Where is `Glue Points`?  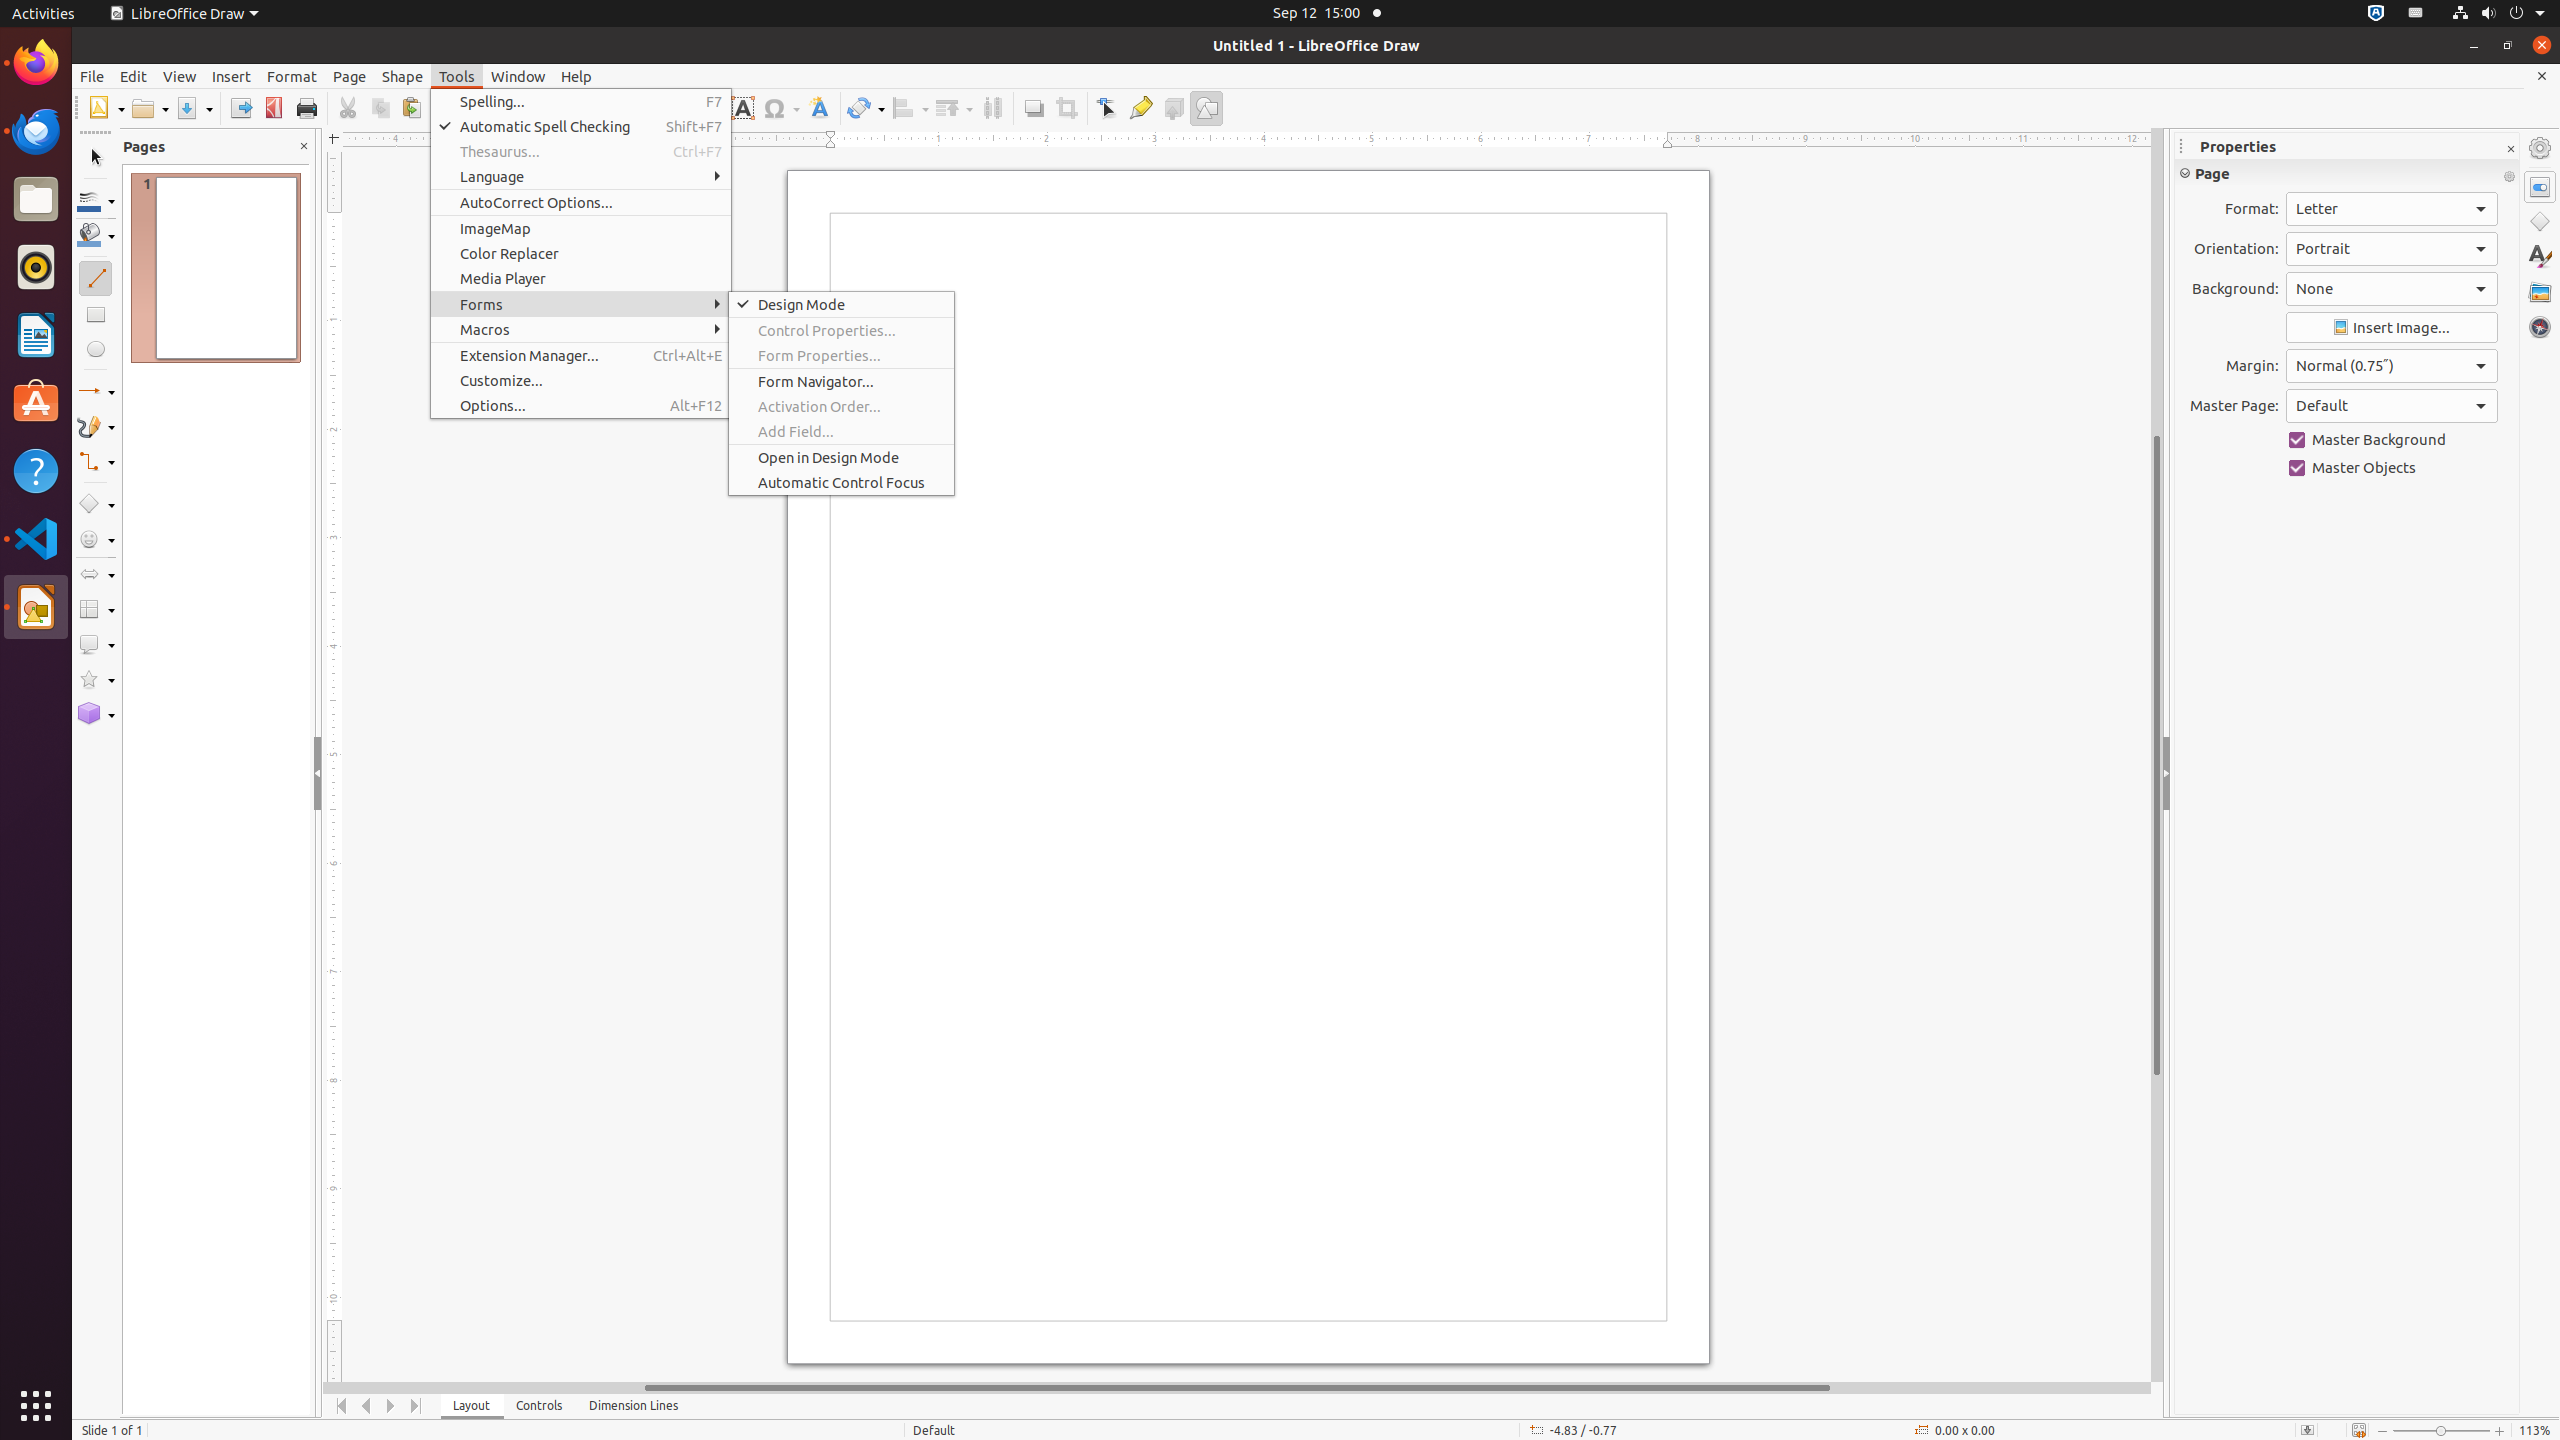
Glue Points is located at coordinates (1140, 108).